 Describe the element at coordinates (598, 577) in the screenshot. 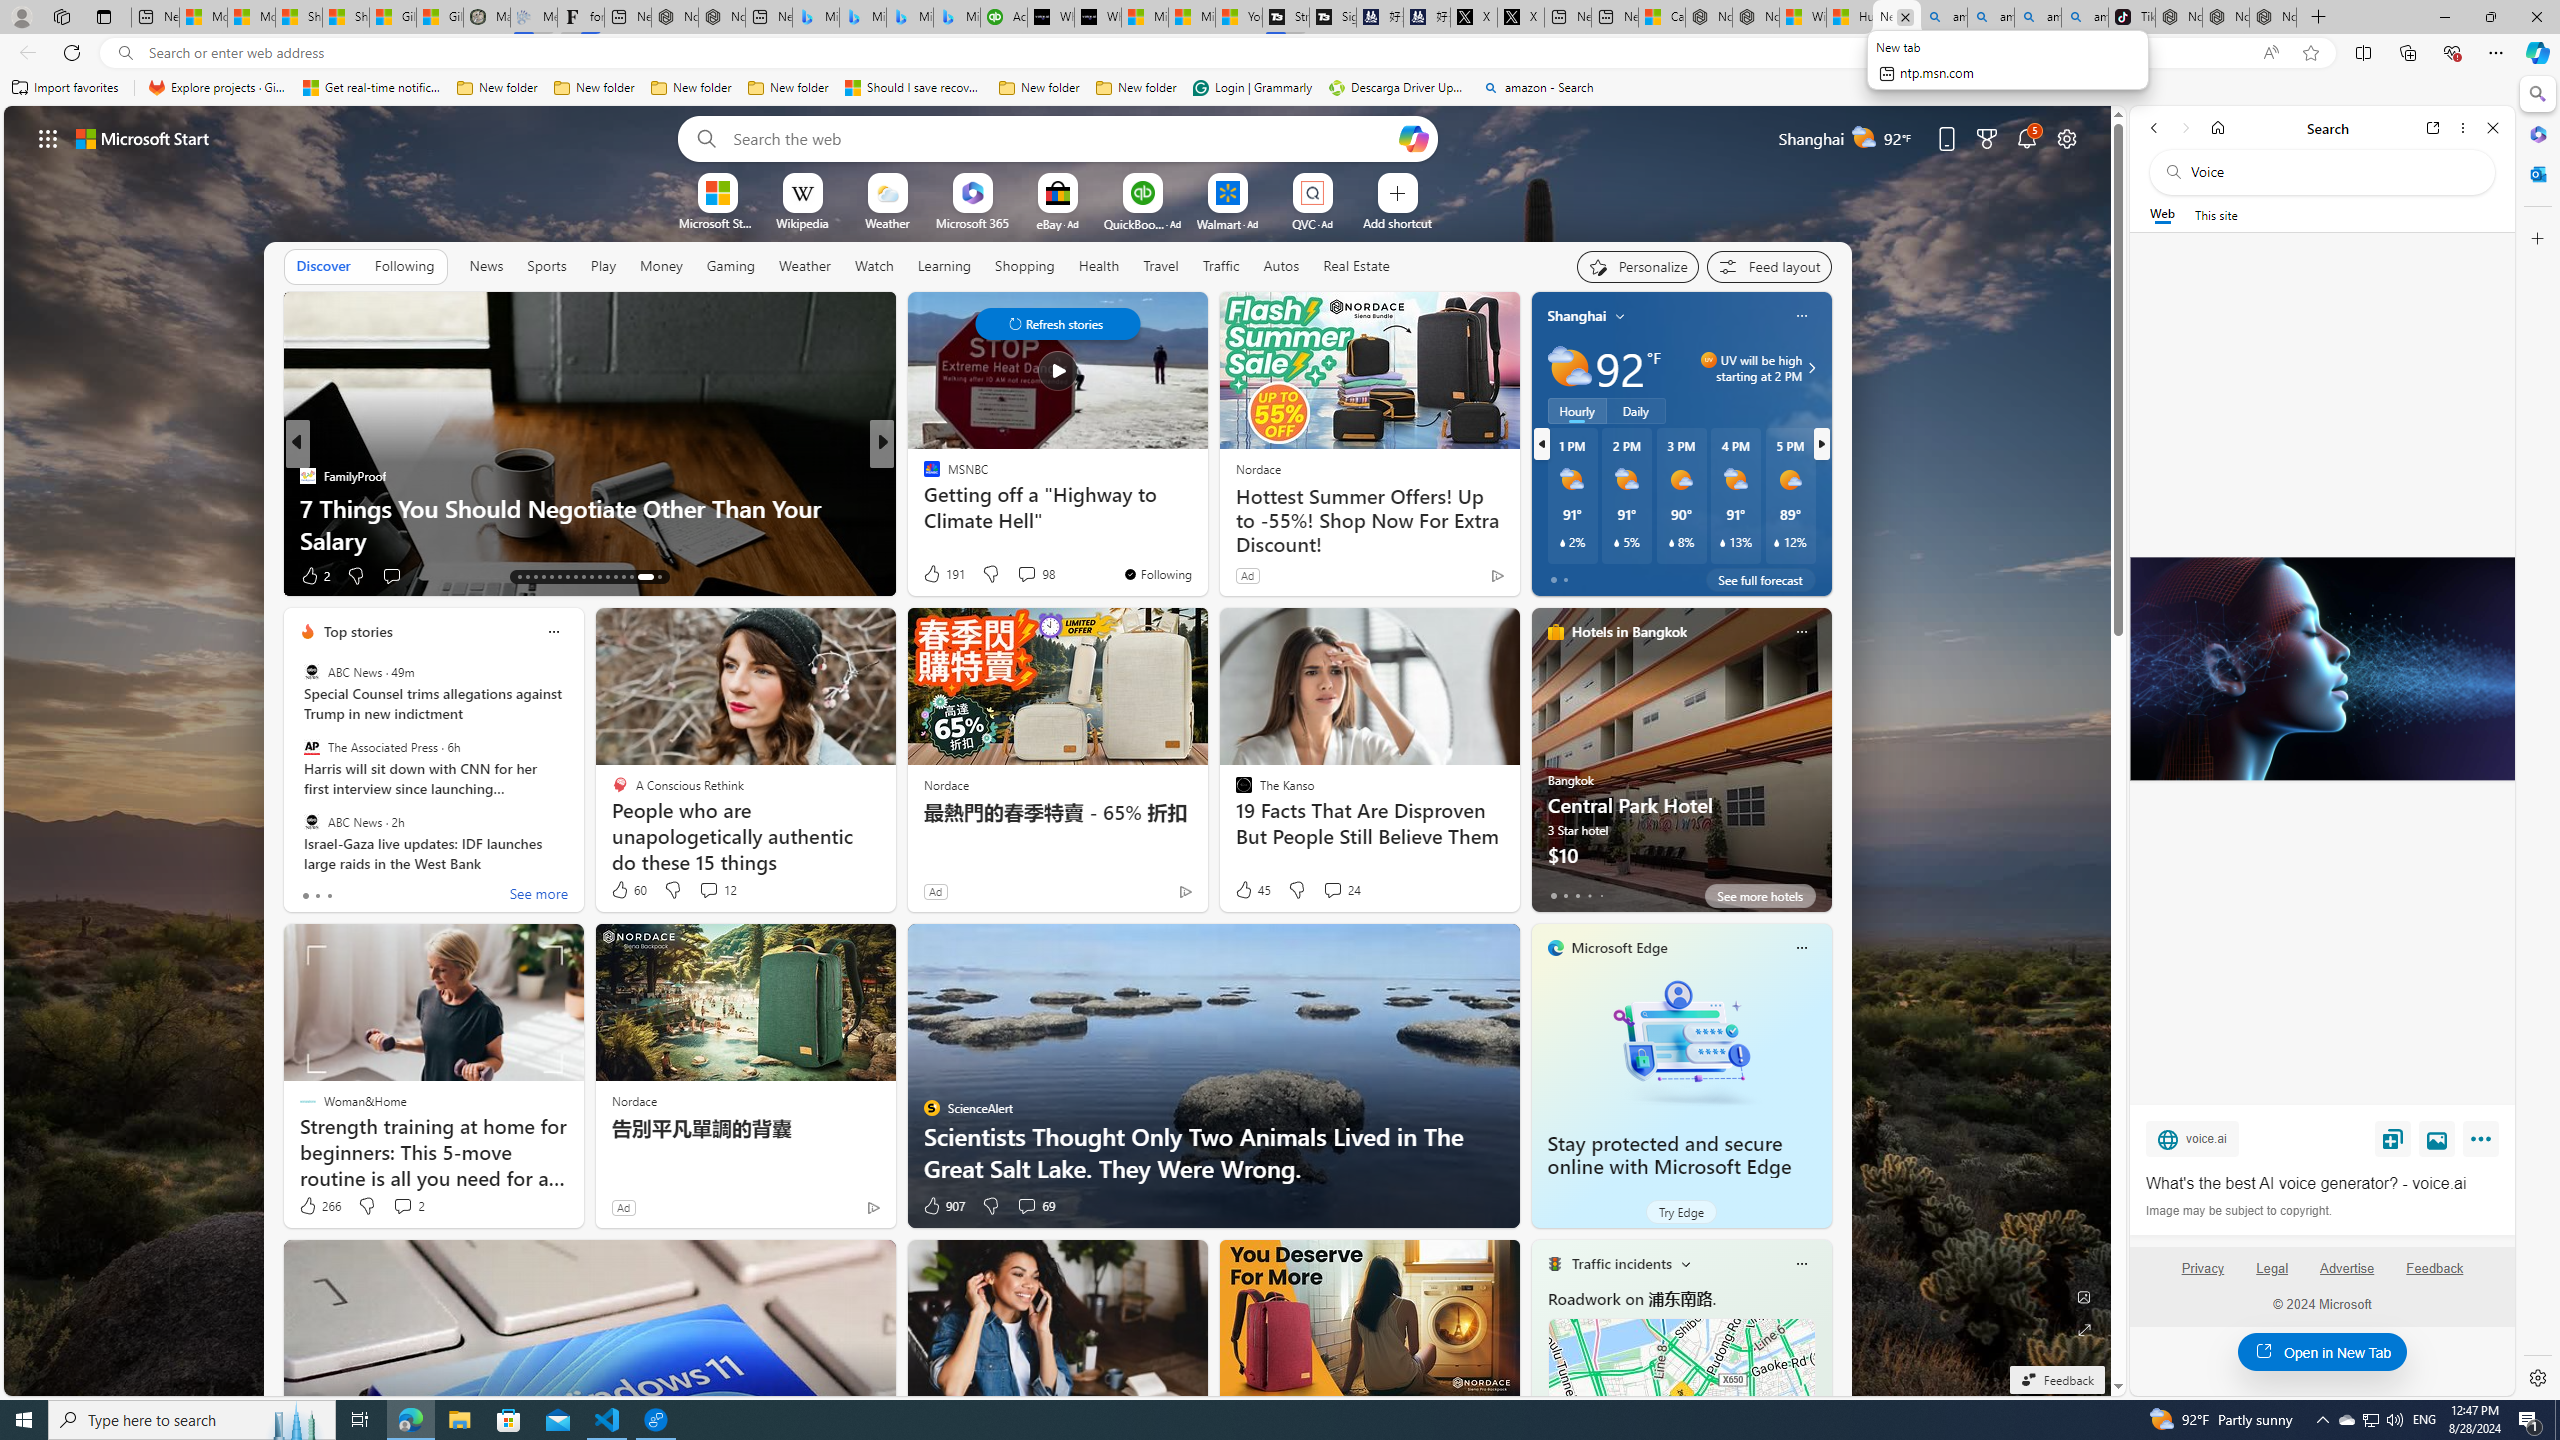

I see `AutomationID: tab-23` at that location.